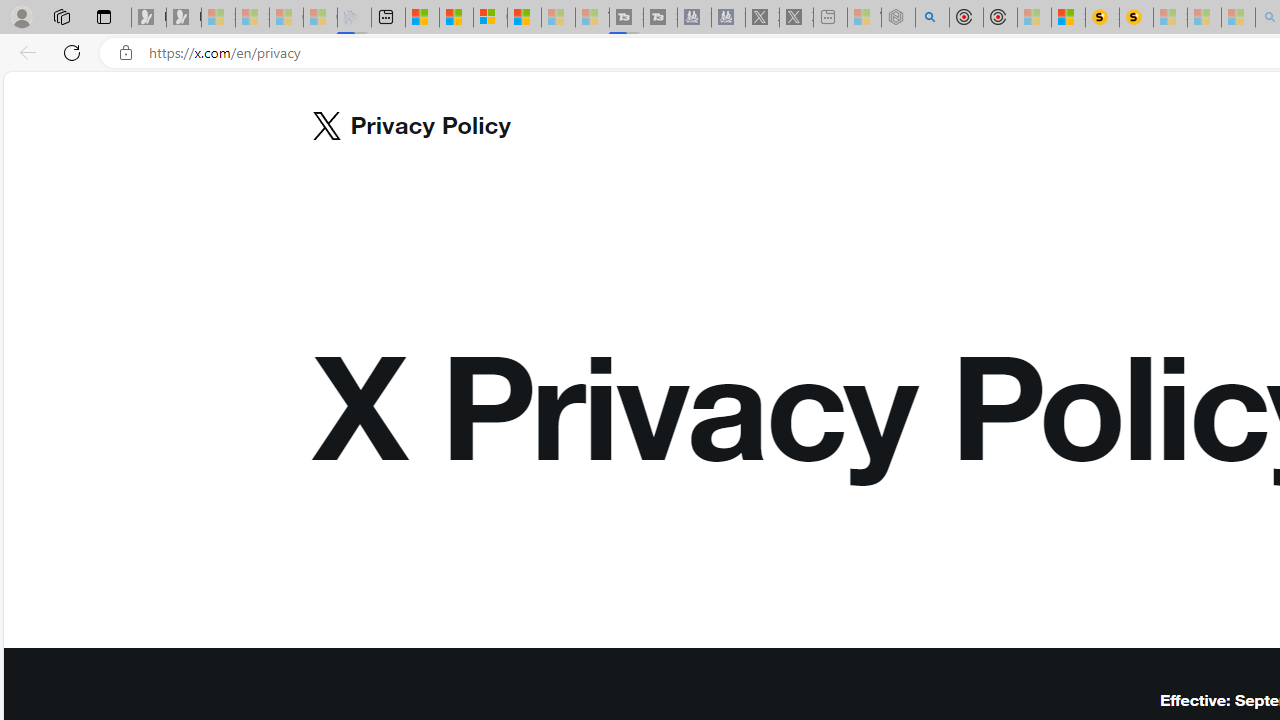 The width and height of the screenshot is (1280, 720). I want to click on Wildlife - MSN - Sleeping, so click(864, 18).